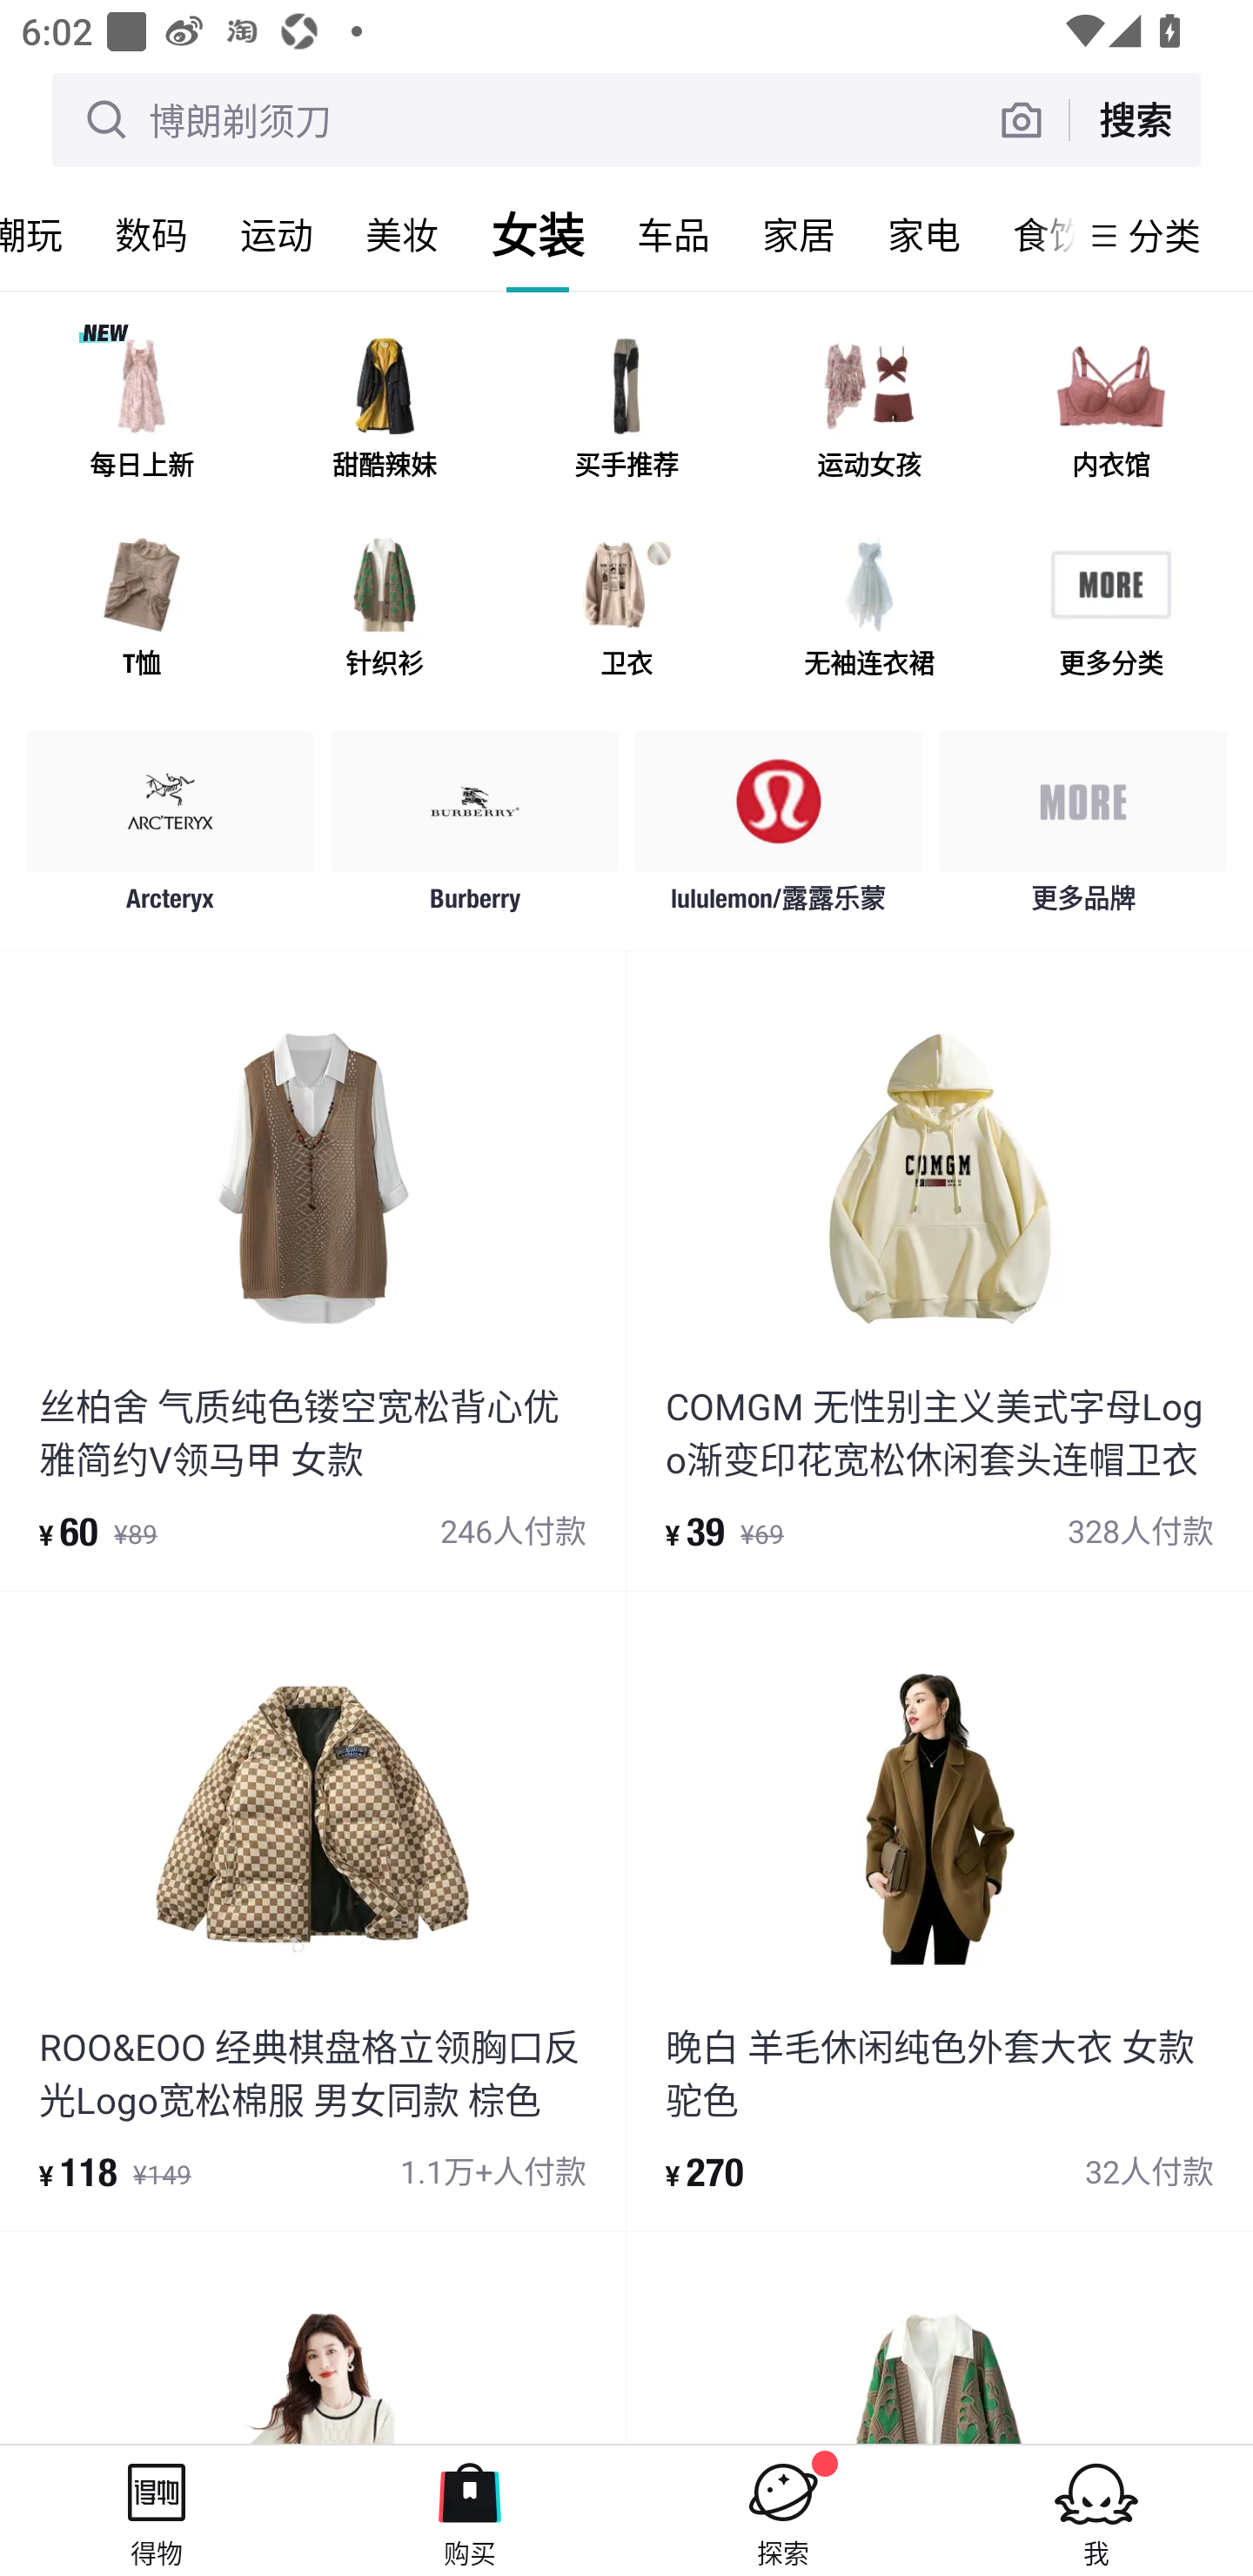 This screenshot has width=1253, height=2576. Describe the element at coordinates (1135, 119) in the screenshot. I see `搜索` at that location.